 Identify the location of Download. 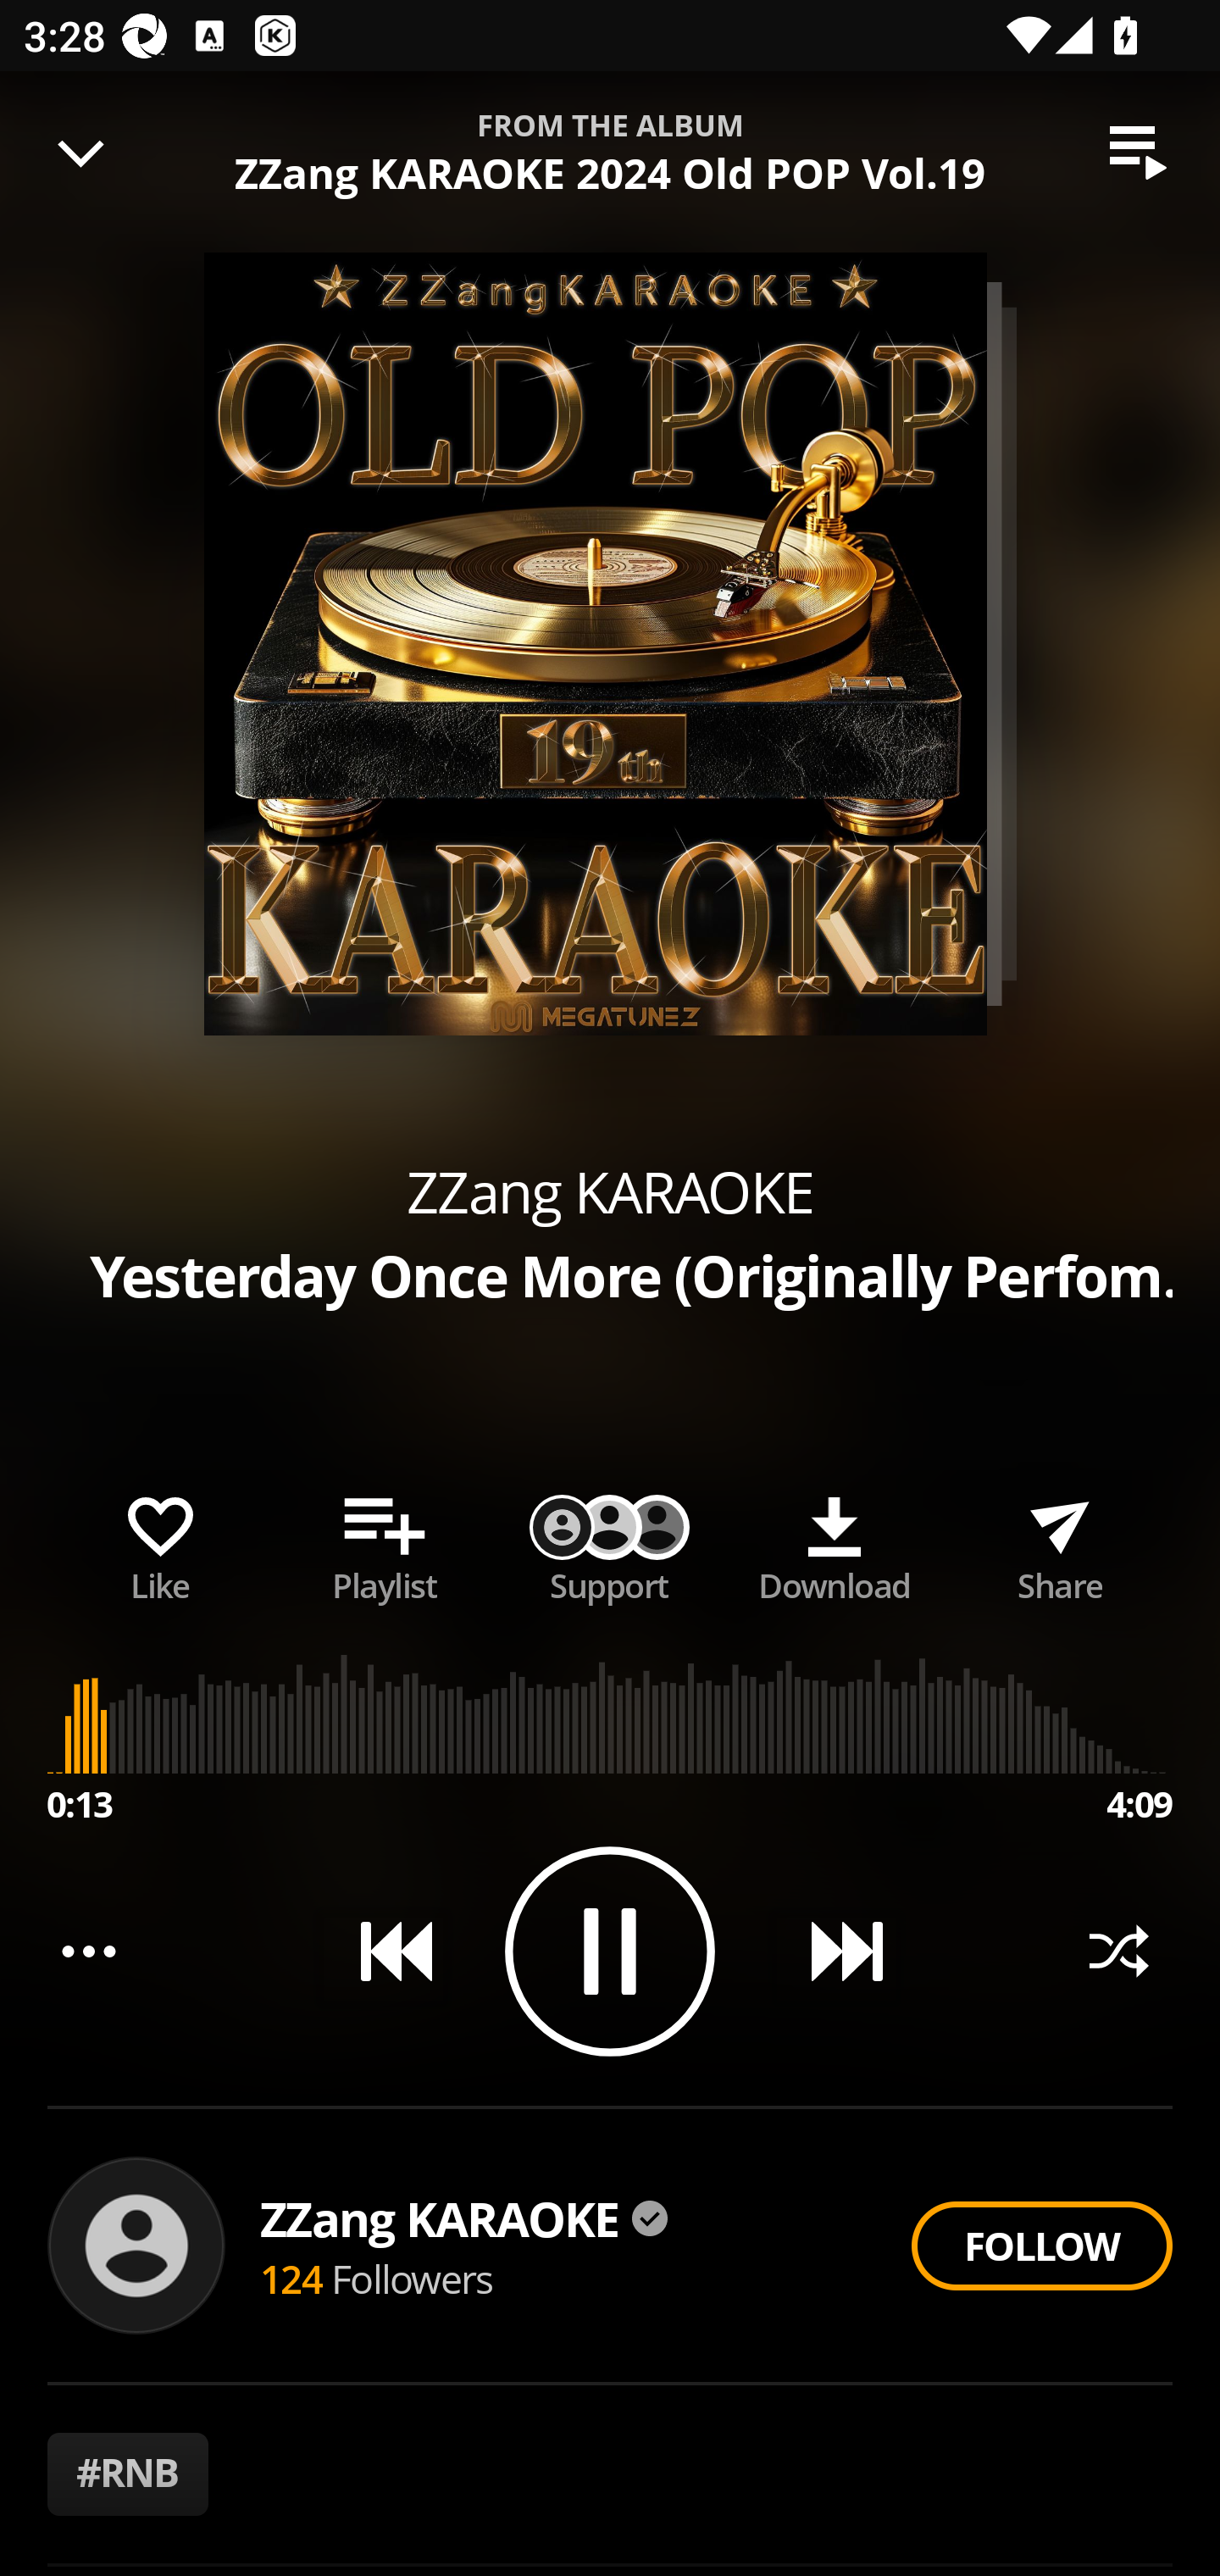
(834, 1542).